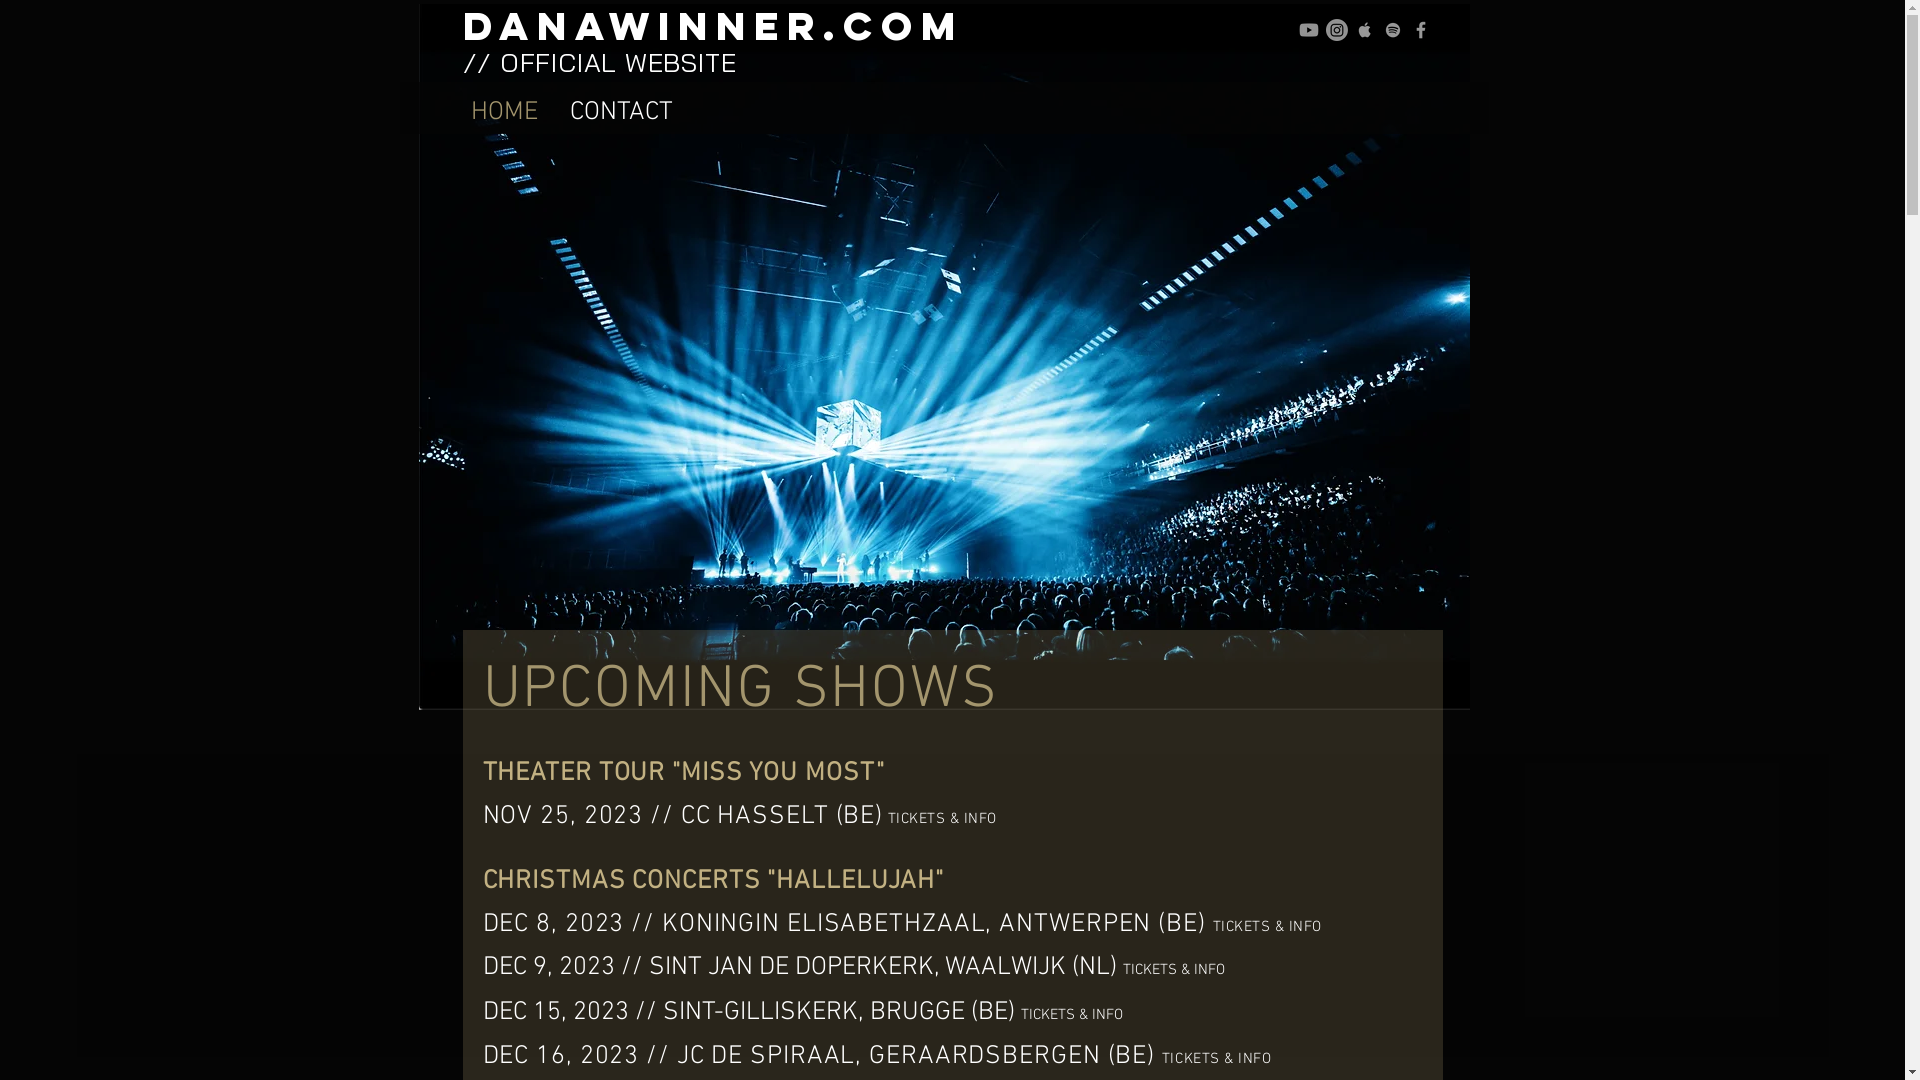 Image resolution: width=1920 pixels, height=1080 pixels. What do you see at coordinates (622, 108) in the screenshot?
I see `CONTACT` at bounding box center [622, 108].